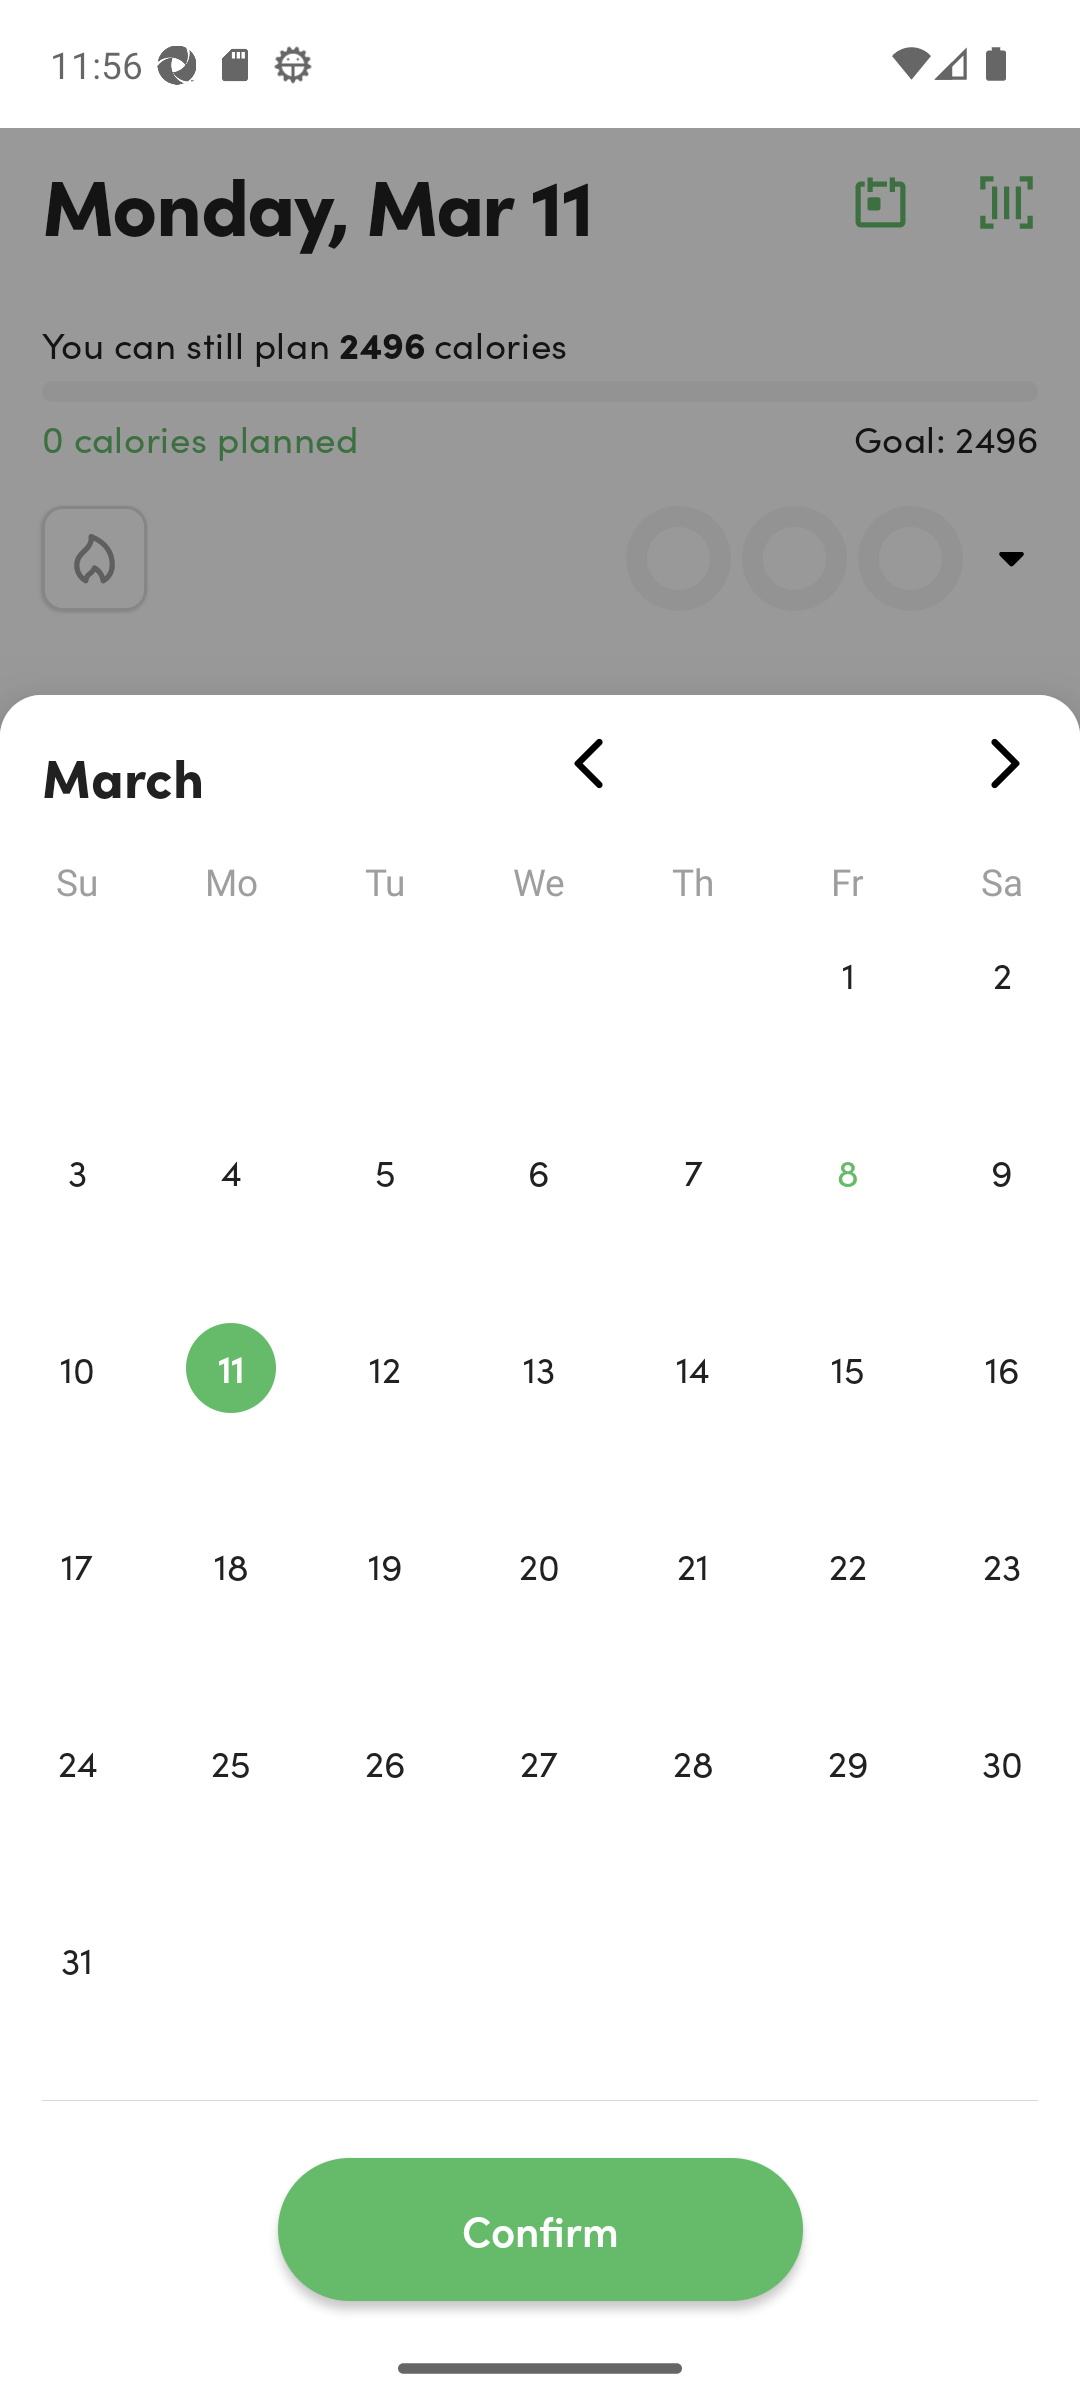 The height and width of the screenshot is (2400, 1080). What do you see at coordinates (1002, 1804) in the screenshot?
I see `30` at bounding box center [1002, 1804].